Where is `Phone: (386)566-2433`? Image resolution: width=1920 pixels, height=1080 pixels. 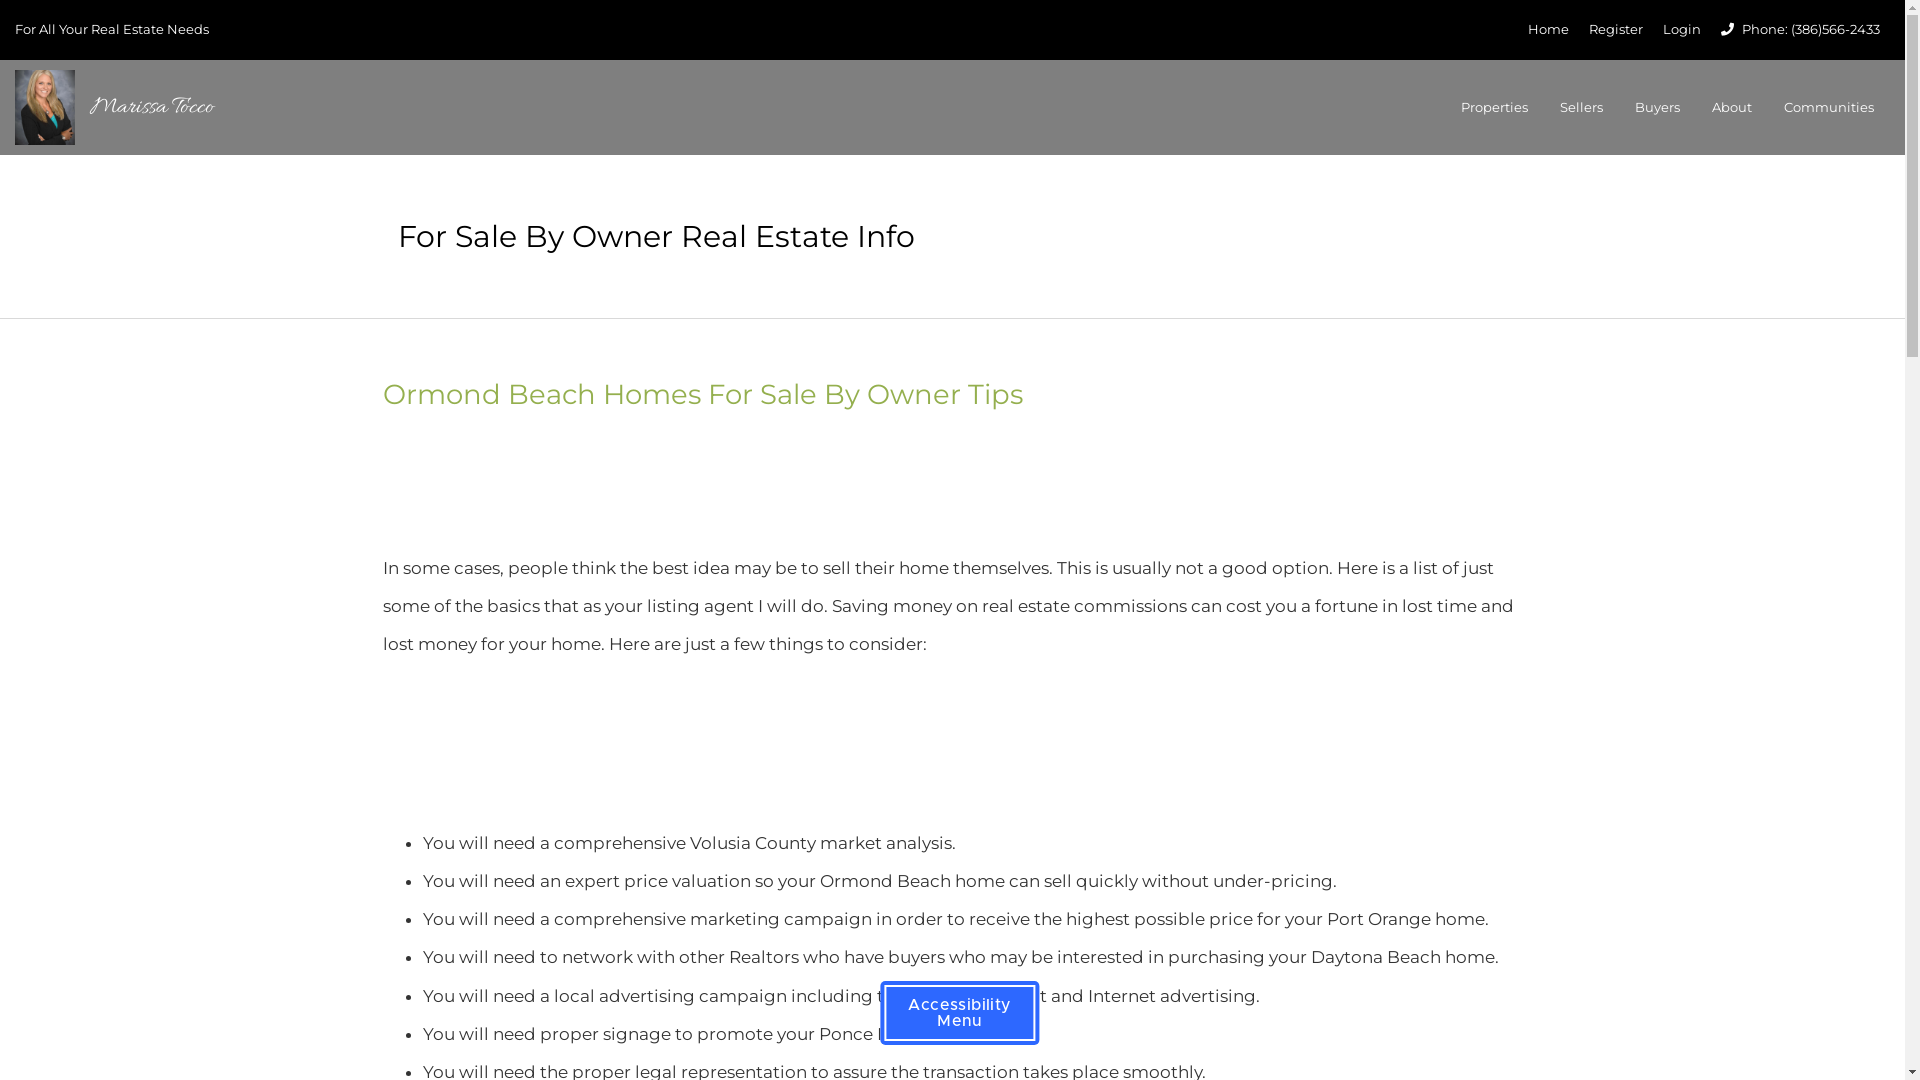 Phone: (386)566-2433 is located at coordinates (1800, 29).